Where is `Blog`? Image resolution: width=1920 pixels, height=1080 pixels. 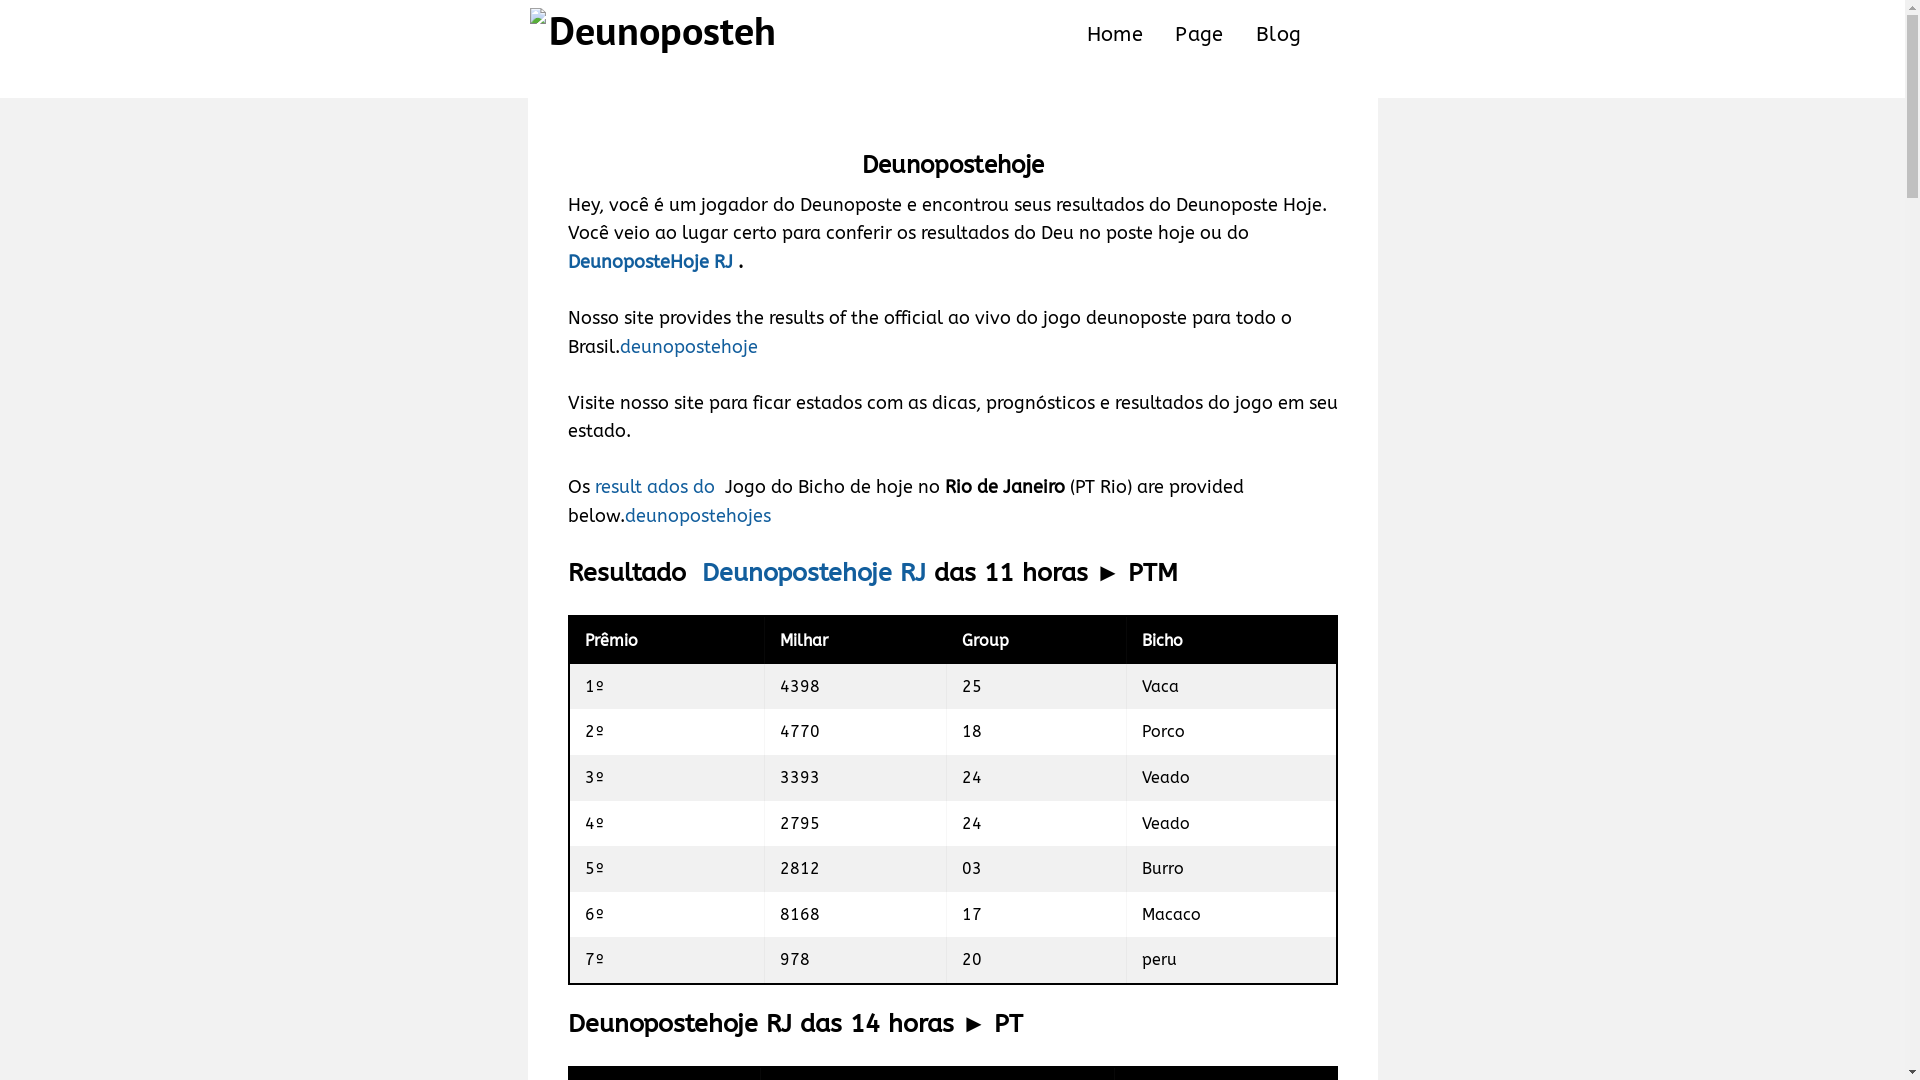 Blog is located at coordinates (1279, 35).